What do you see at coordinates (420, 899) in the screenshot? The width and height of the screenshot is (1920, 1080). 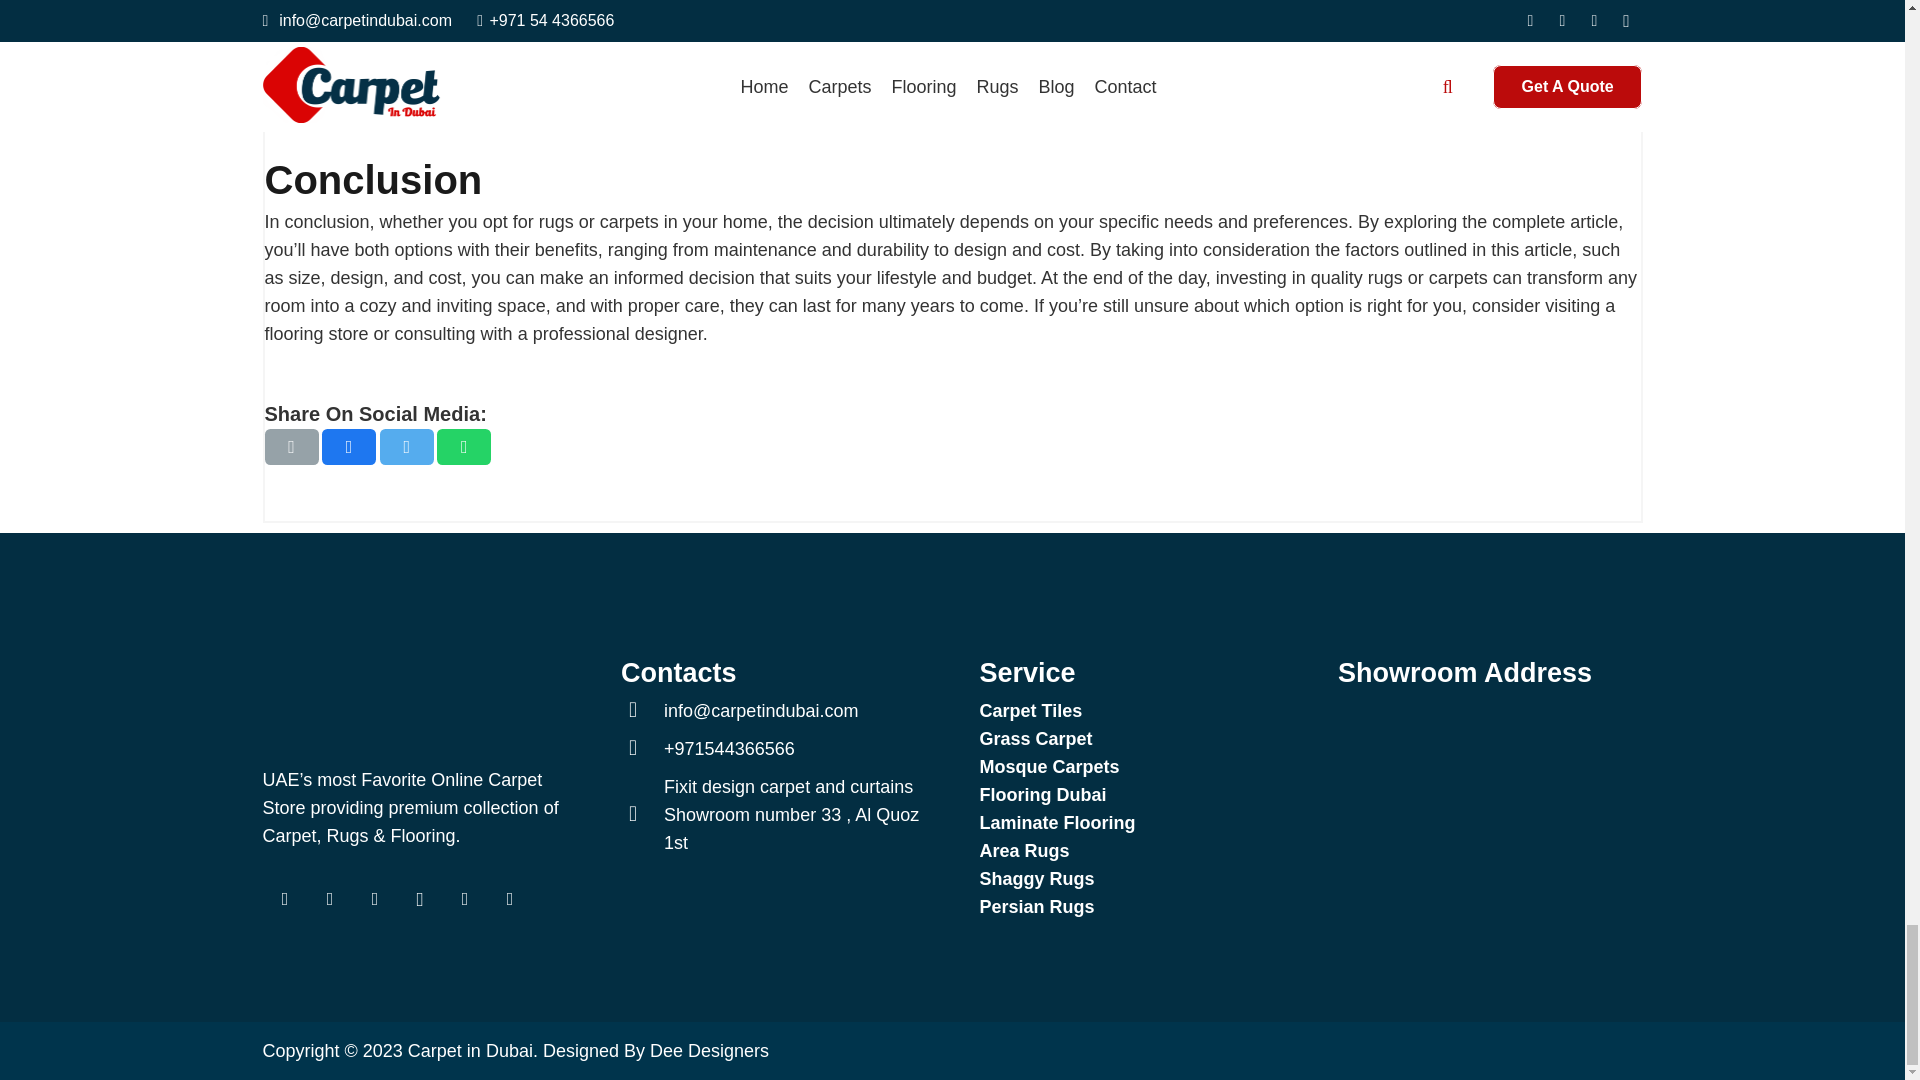 I see `Instagram` at bounding box center [420, 899].